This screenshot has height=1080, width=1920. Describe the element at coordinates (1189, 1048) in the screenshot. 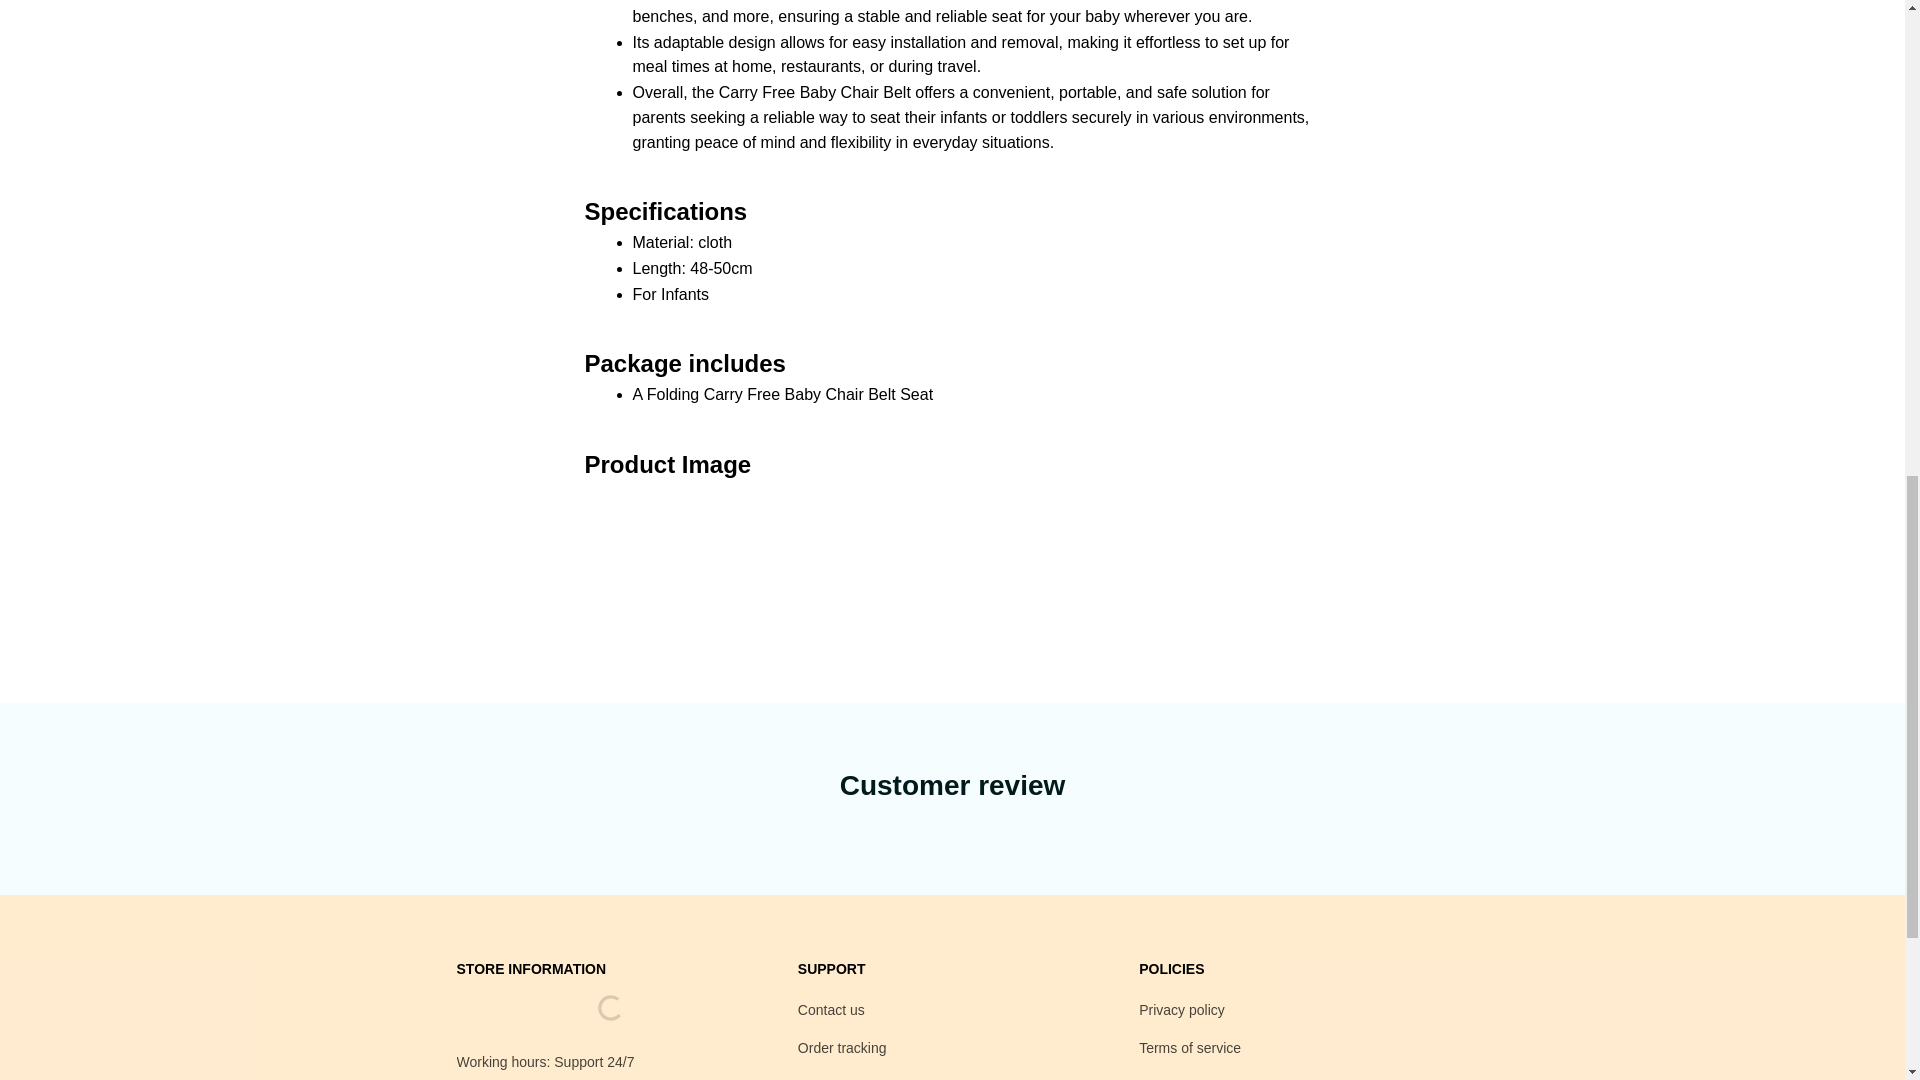

I see `Terms of service` at that location.